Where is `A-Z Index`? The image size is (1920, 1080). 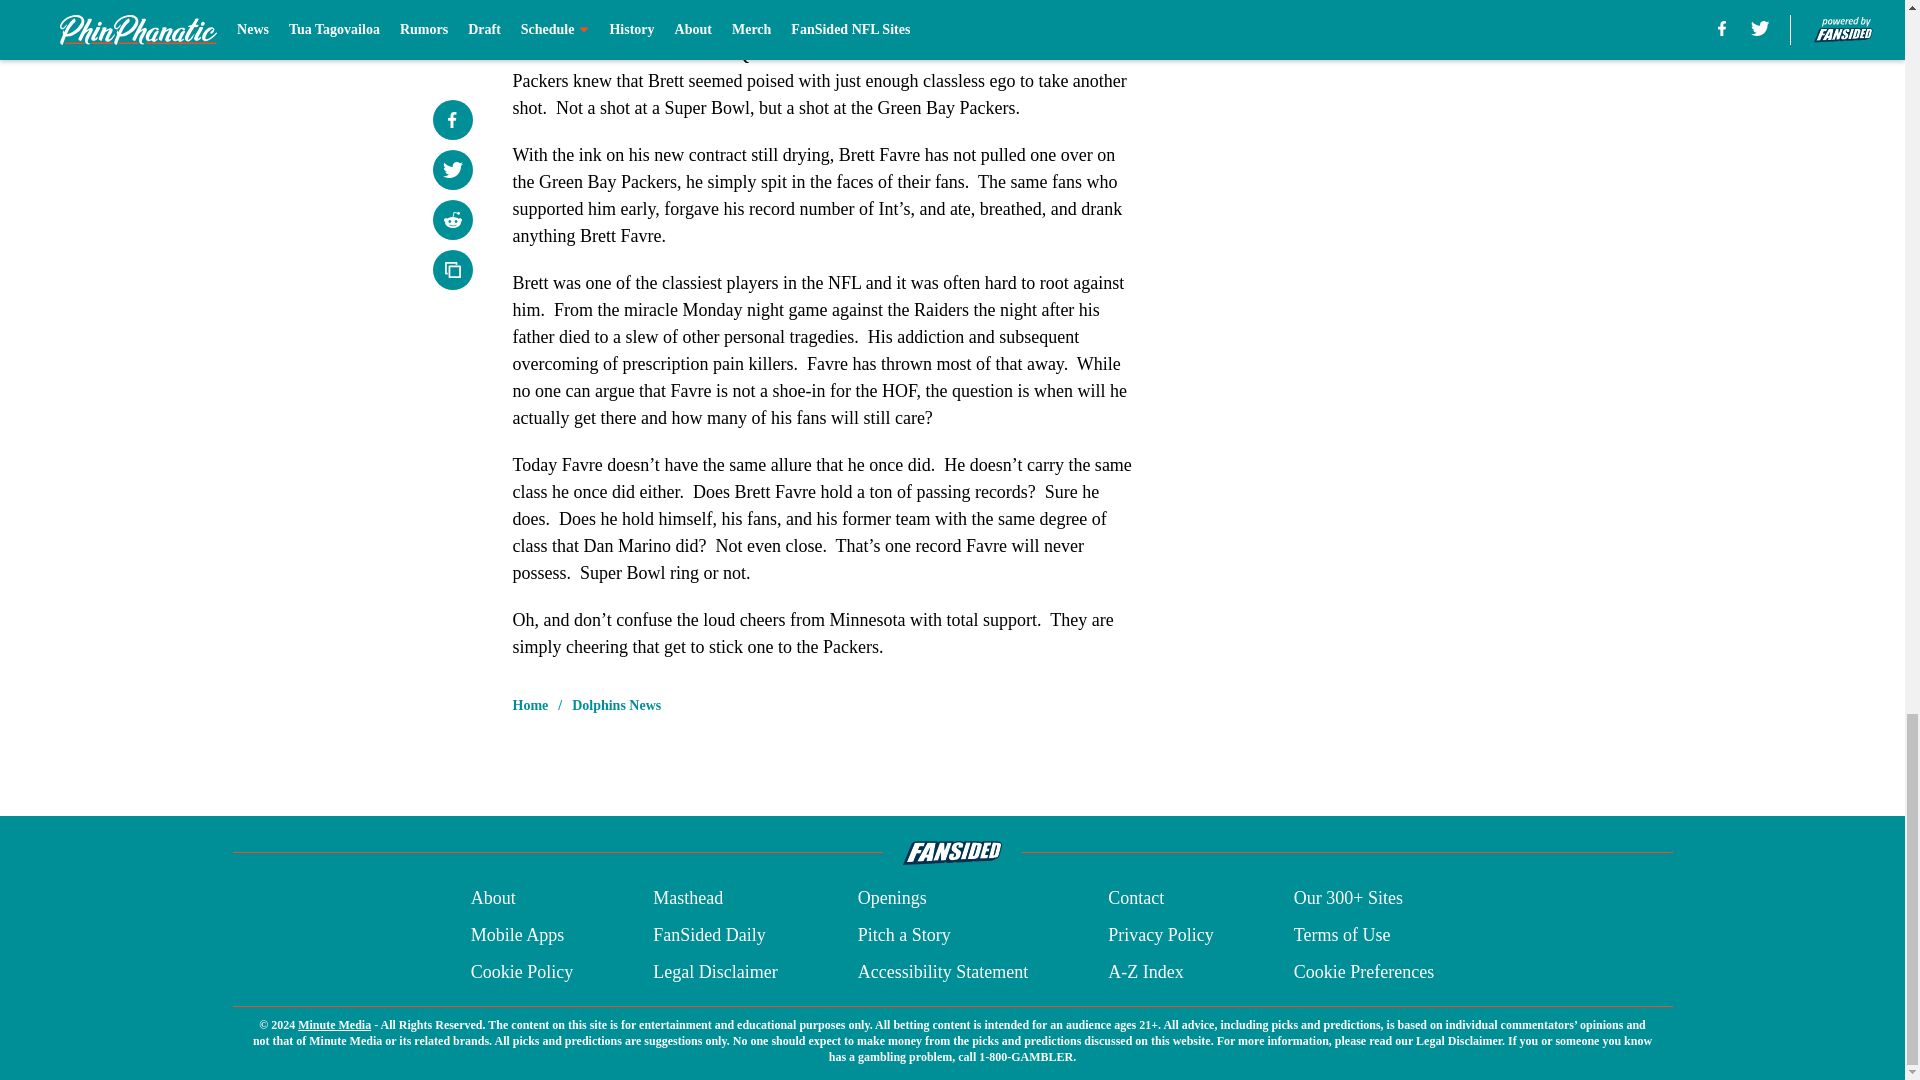 A-Z Index is located at coordinates (1144, 972).